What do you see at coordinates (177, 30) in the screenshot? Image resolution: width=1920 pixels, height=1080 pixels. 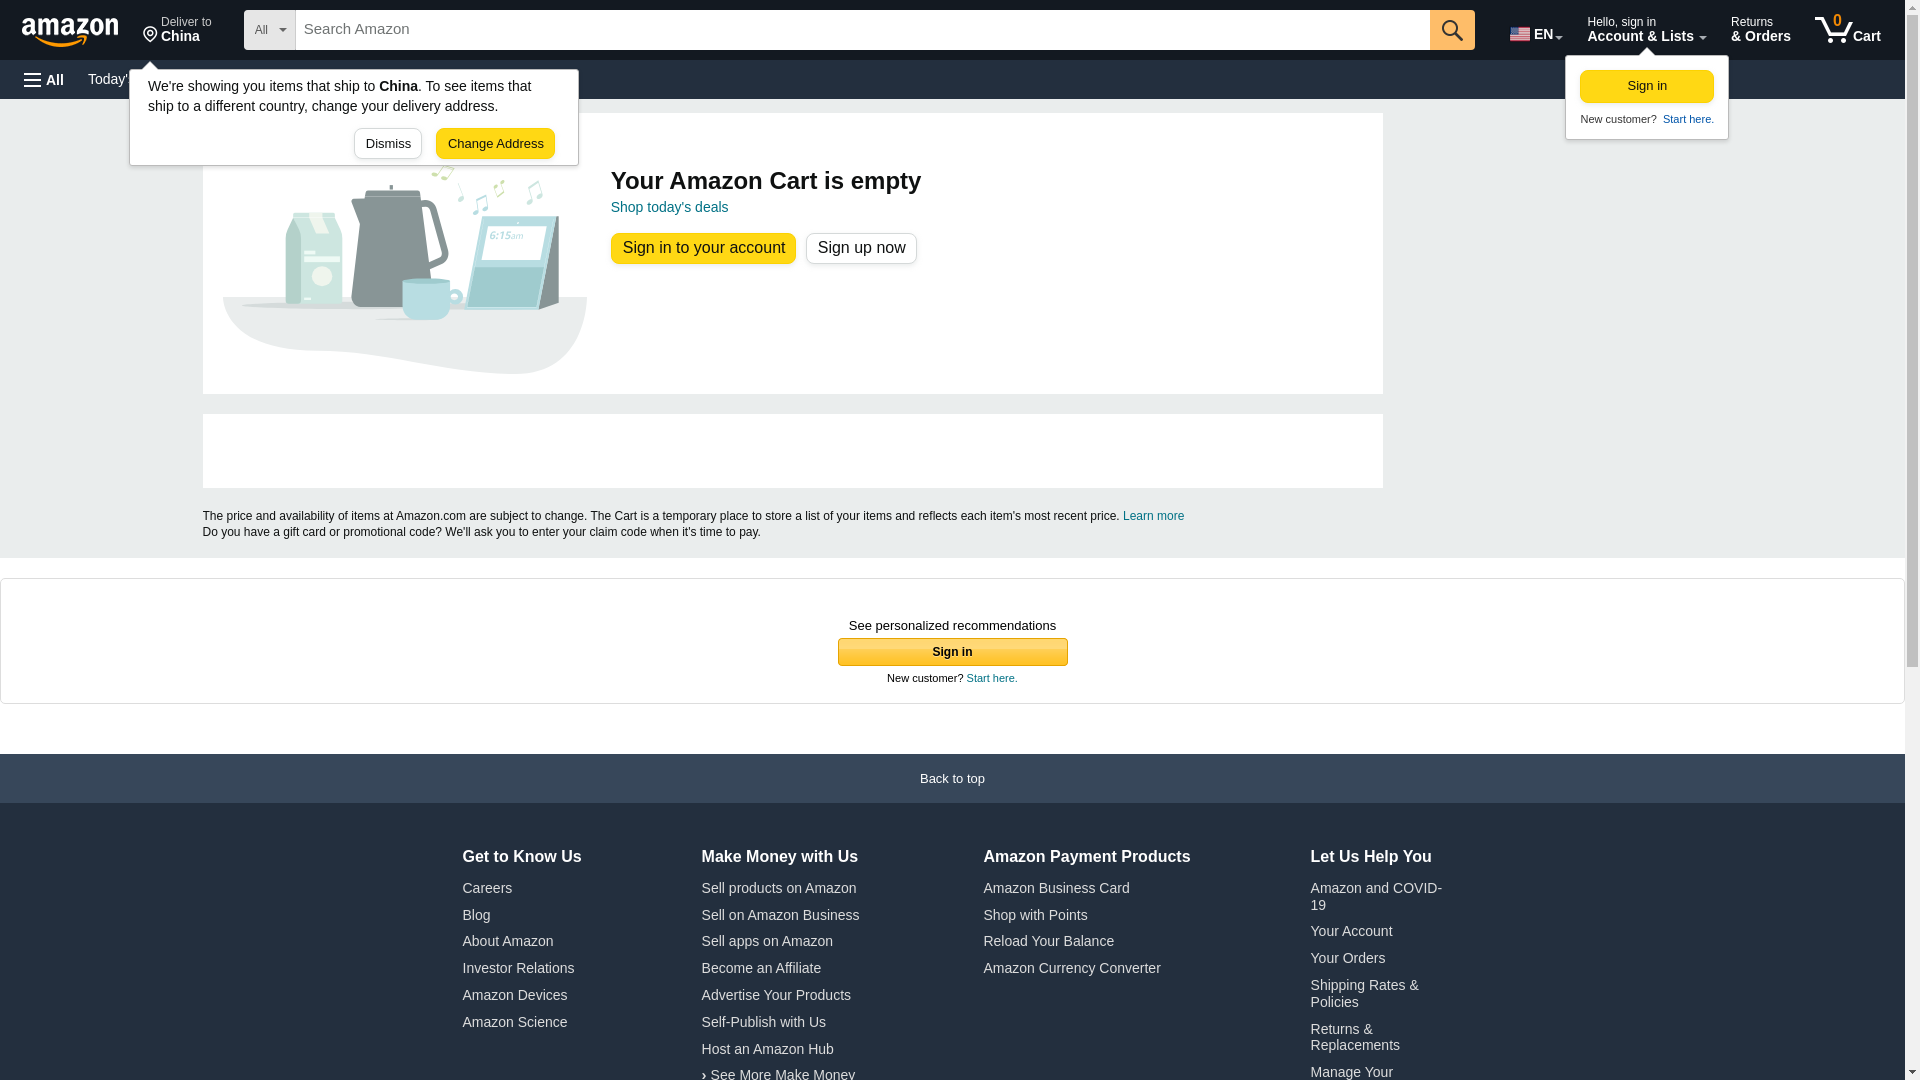 I see `Customer Service` at bounding box center [177, 30].